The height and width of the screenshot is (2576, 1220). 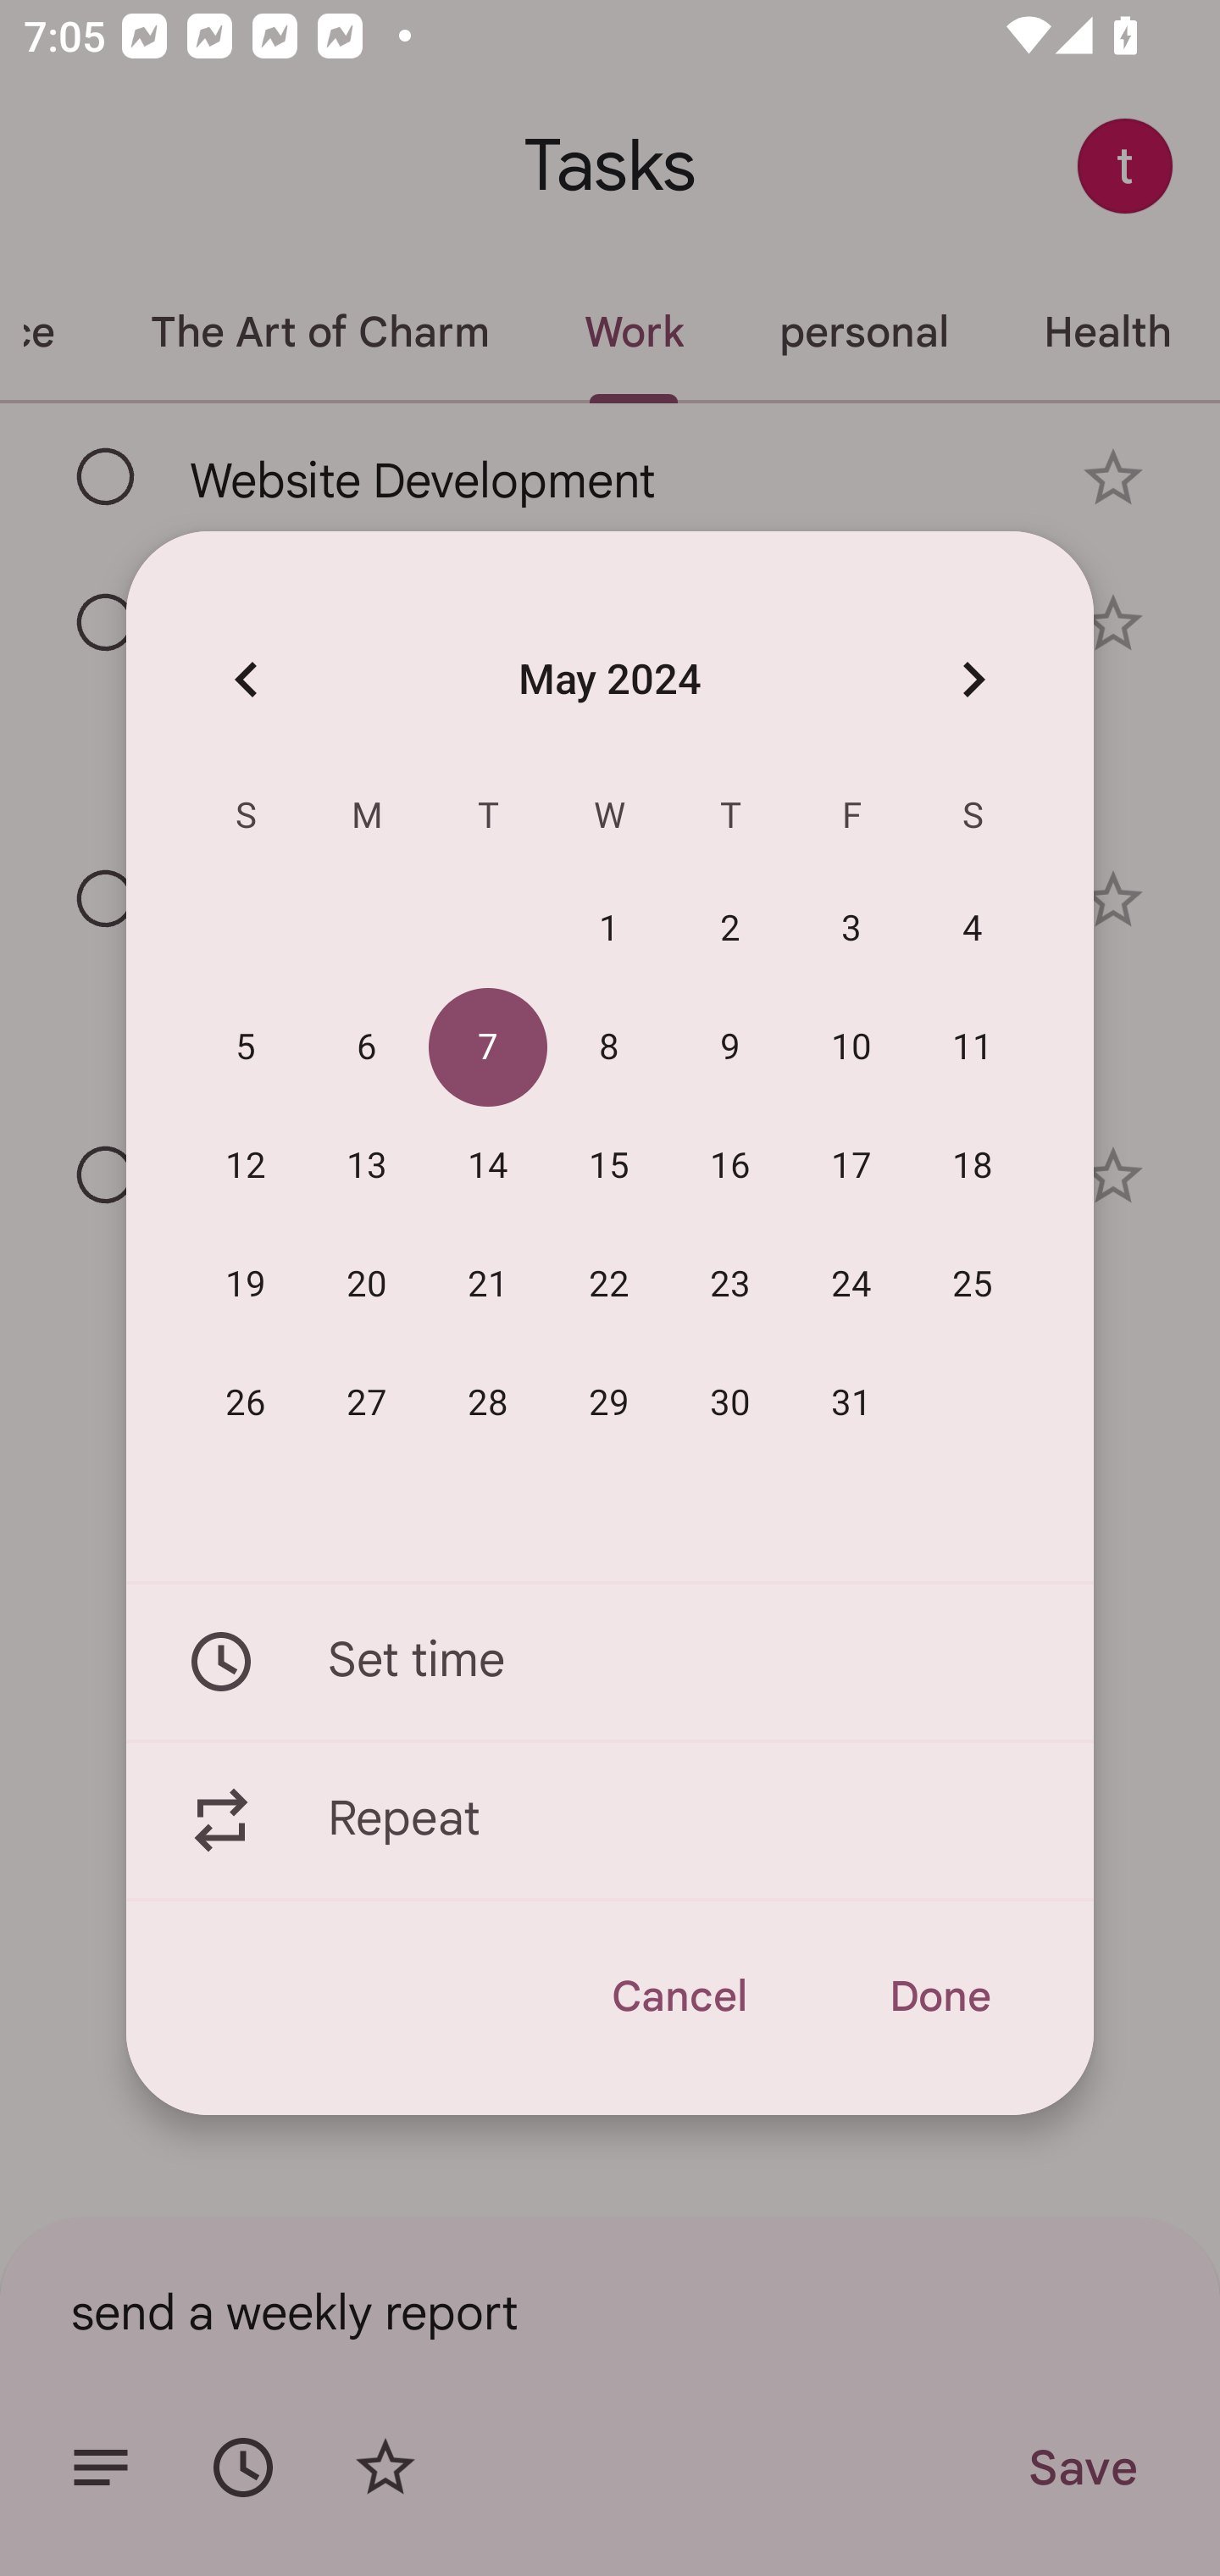 I want to click on 11 11 May 2024, so click(x=973, y=1048).